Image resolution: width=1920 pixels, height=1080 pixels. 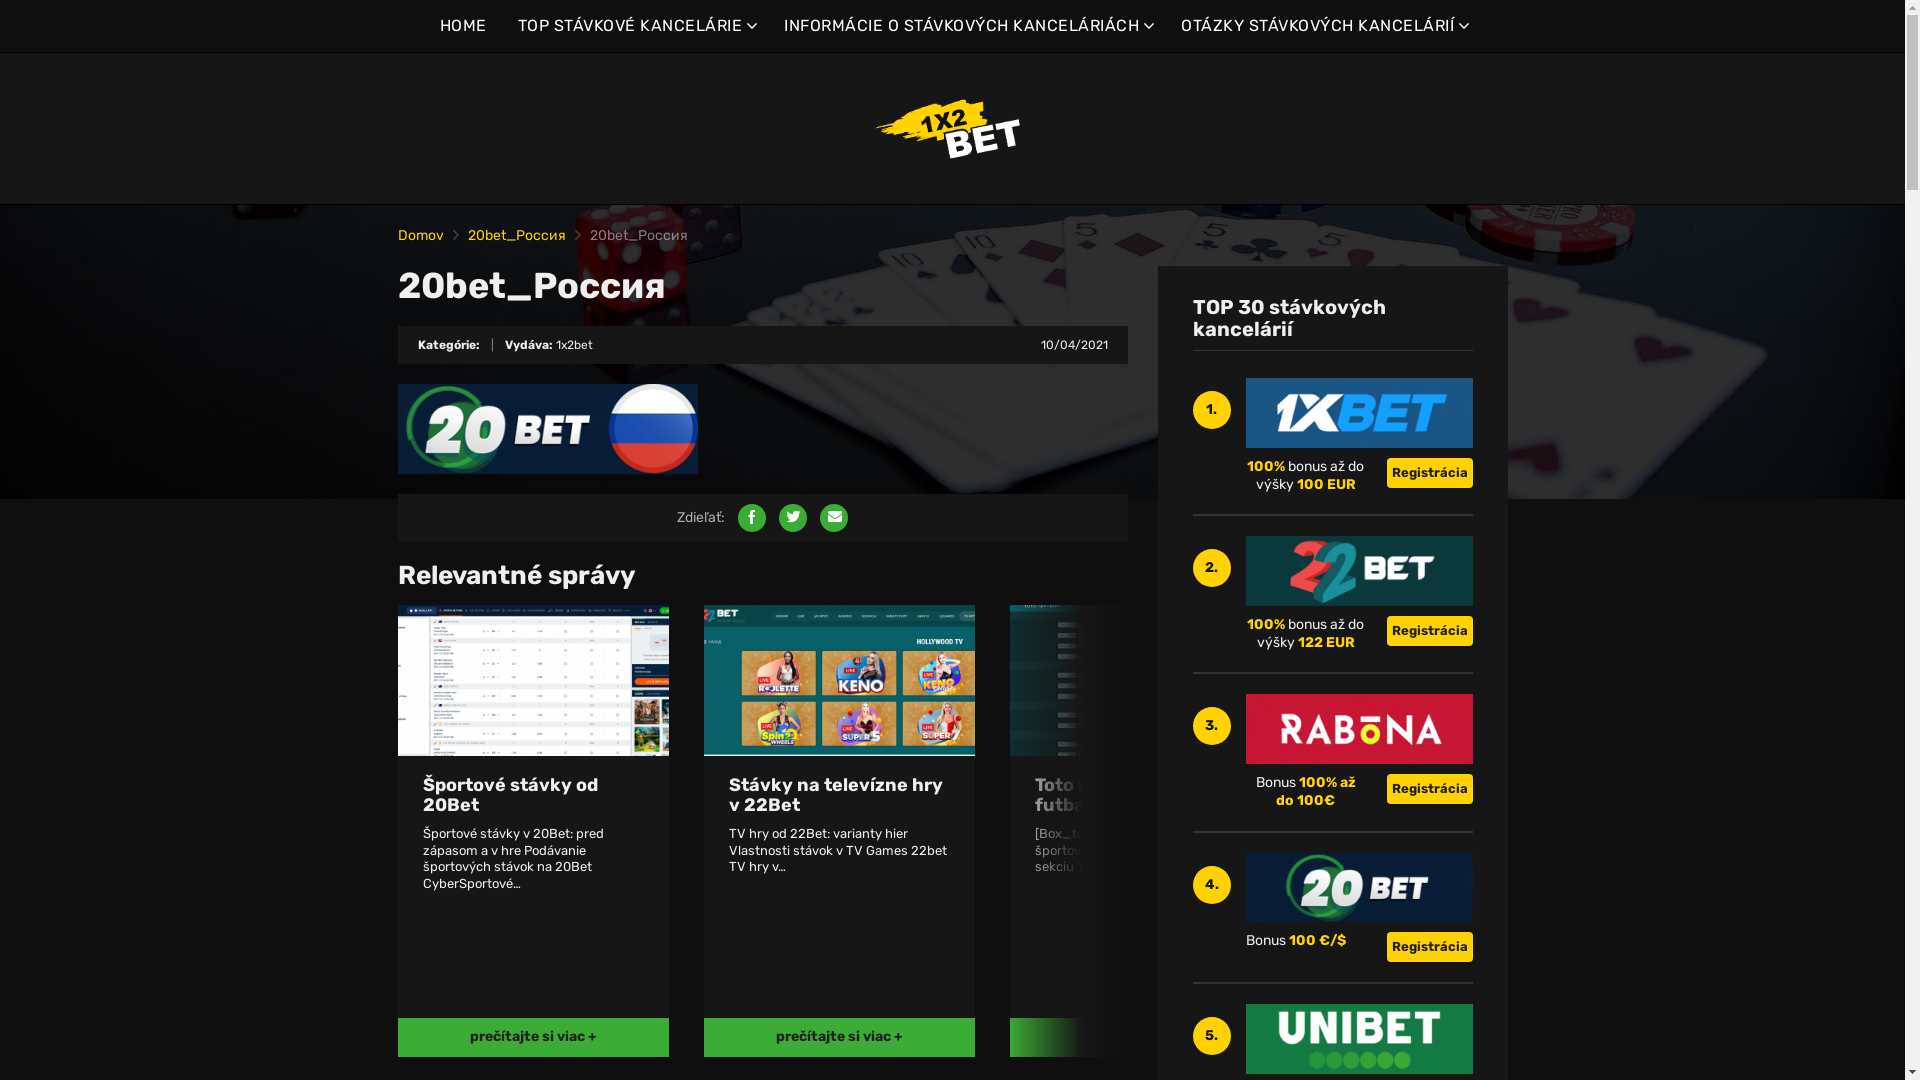 What do you see at coordinates (793, 518) in the screenshot?
I see `Share on Twitter` at bounding box center [793, 518].